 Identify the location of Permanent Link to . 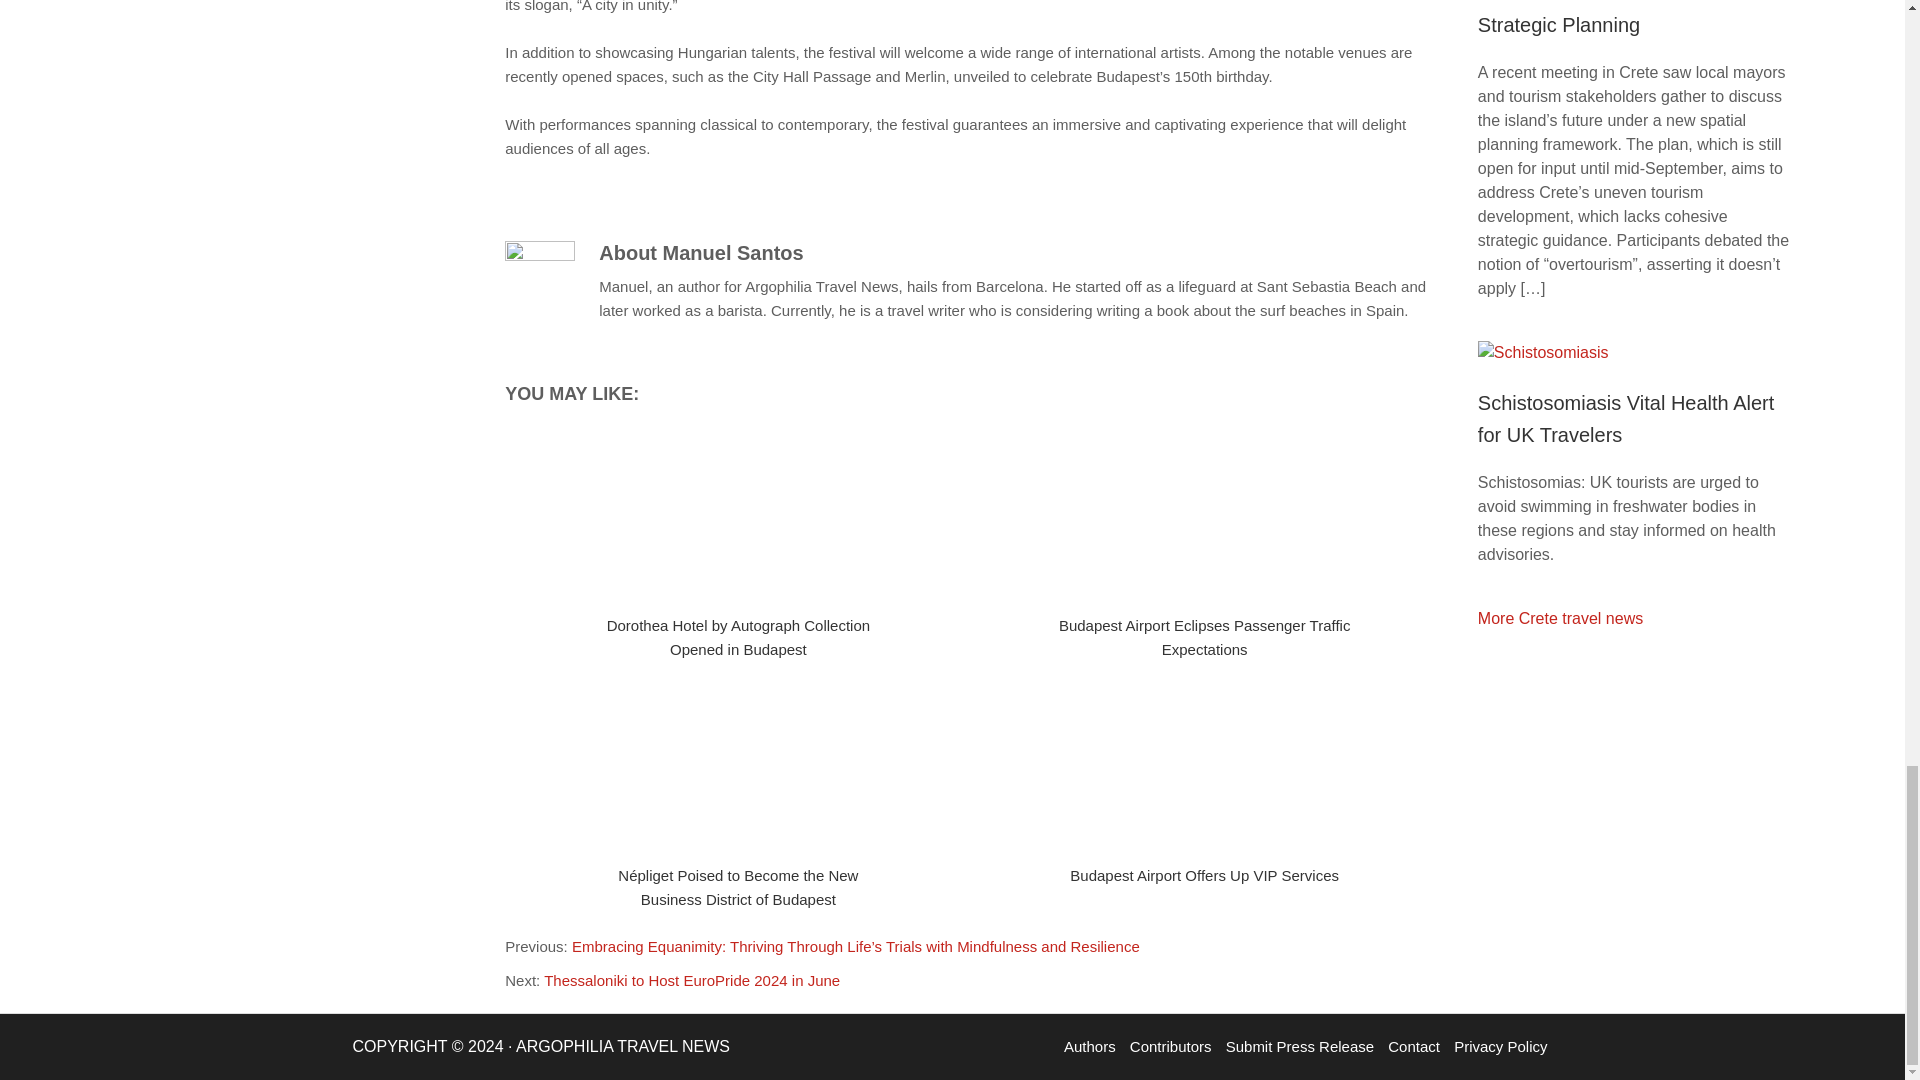
(738, 514).